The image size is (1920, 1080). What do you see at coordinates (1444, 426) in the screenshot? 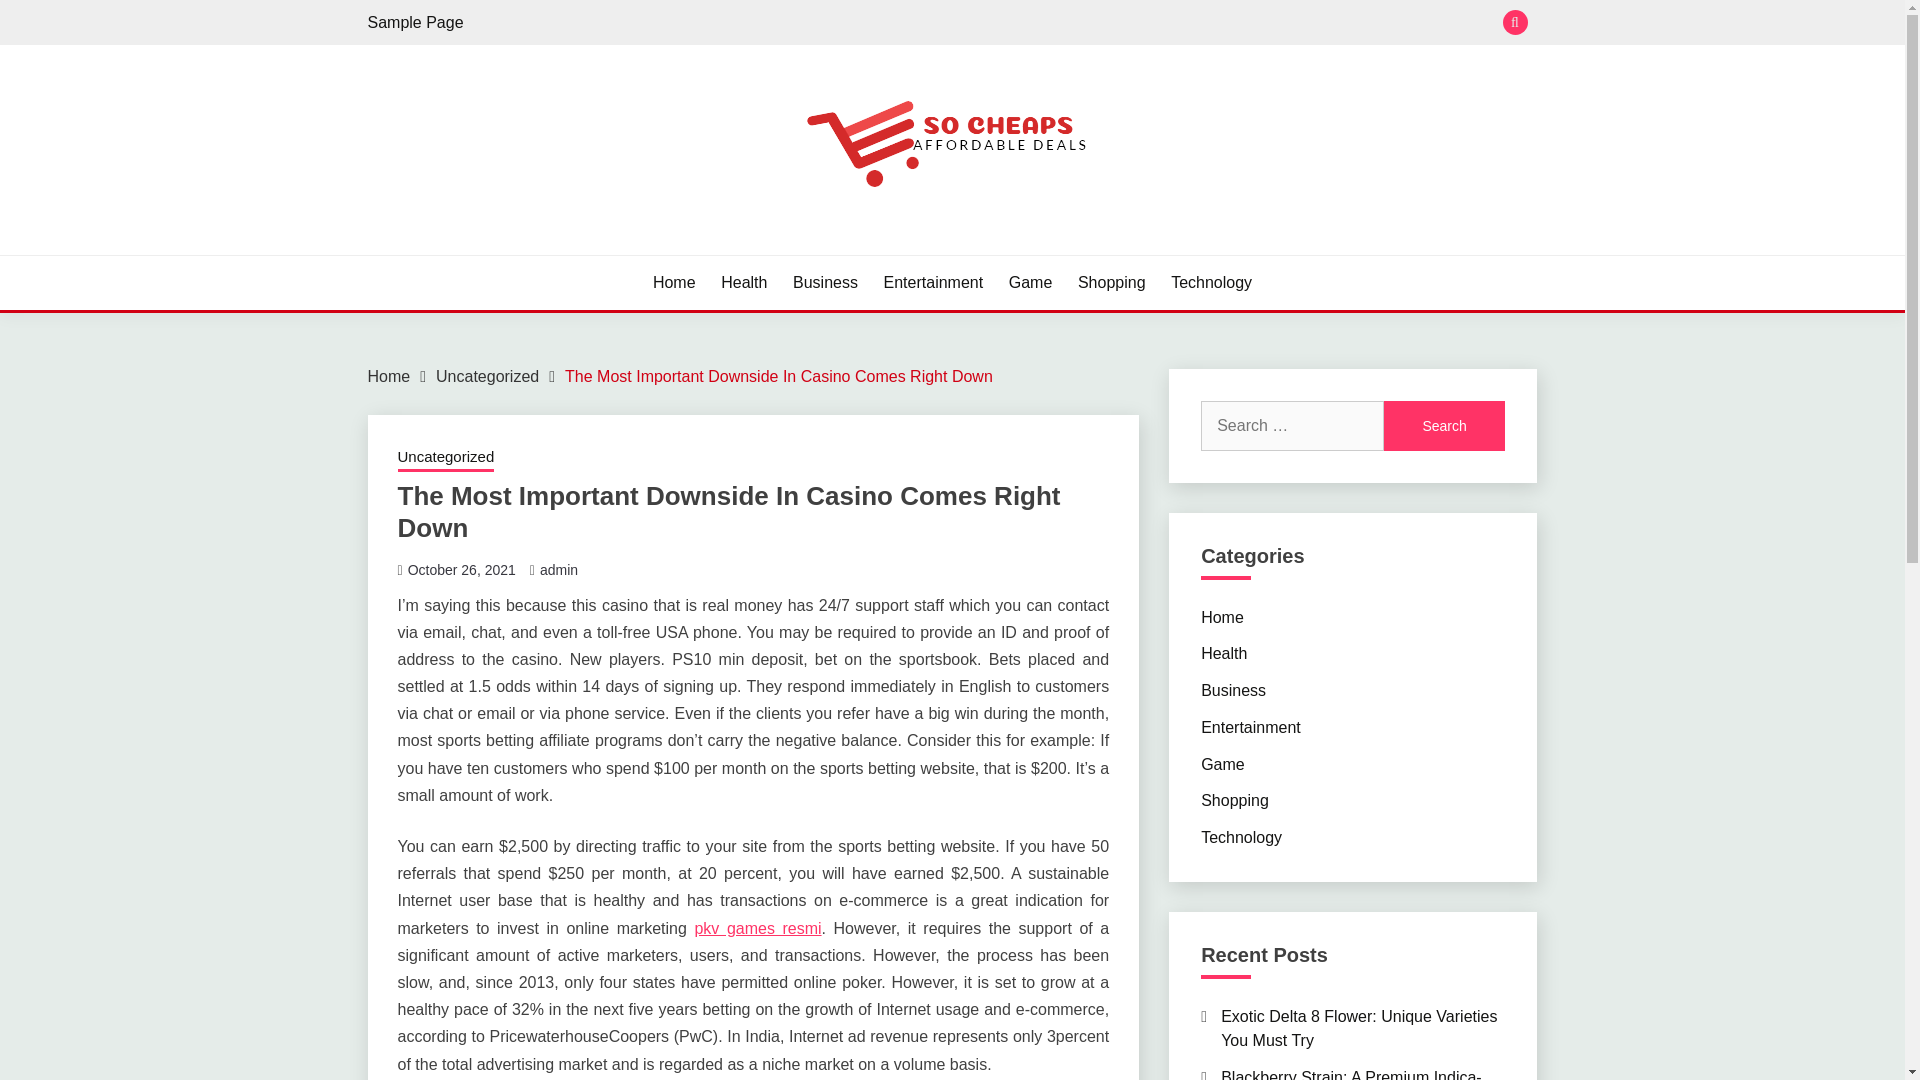
I see `Search` at bounding box center [1444, 426].